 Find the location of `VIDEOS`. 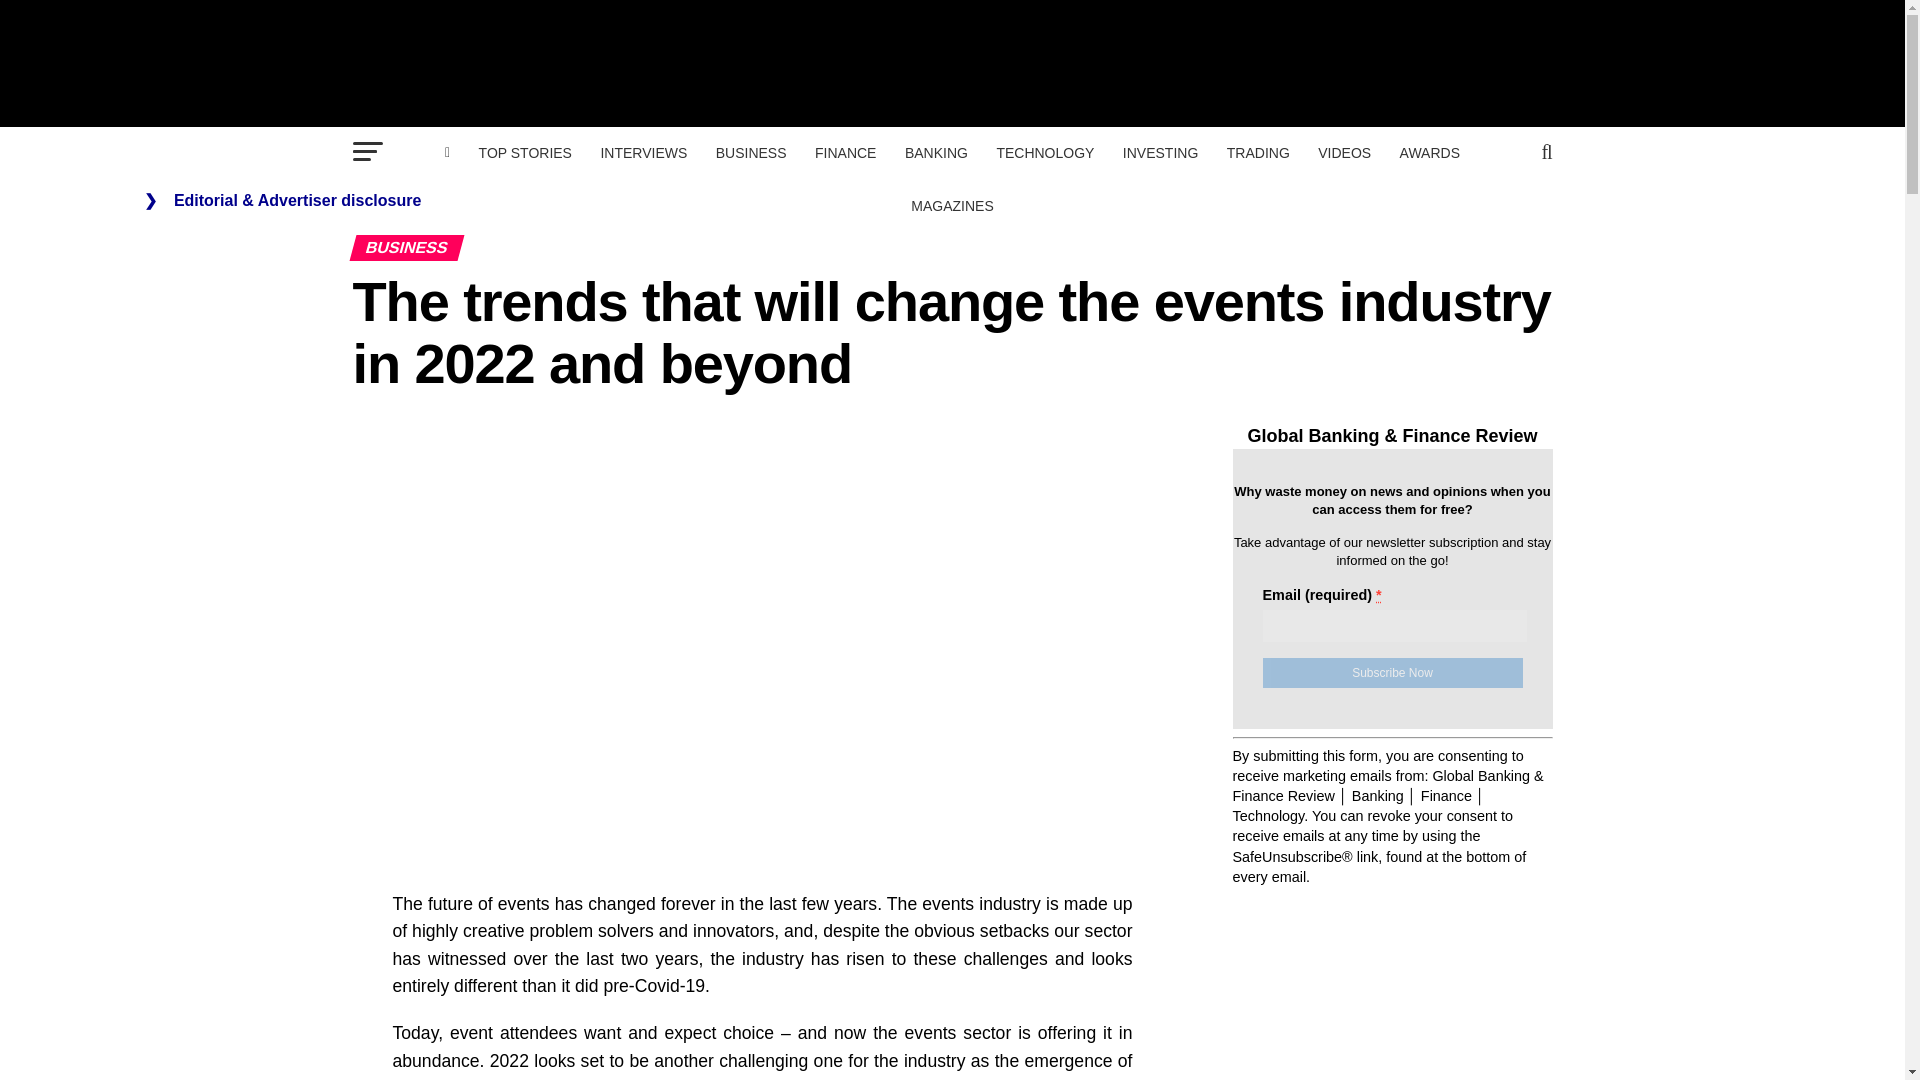

VIDEOS is located at coordinates (1344, 153).